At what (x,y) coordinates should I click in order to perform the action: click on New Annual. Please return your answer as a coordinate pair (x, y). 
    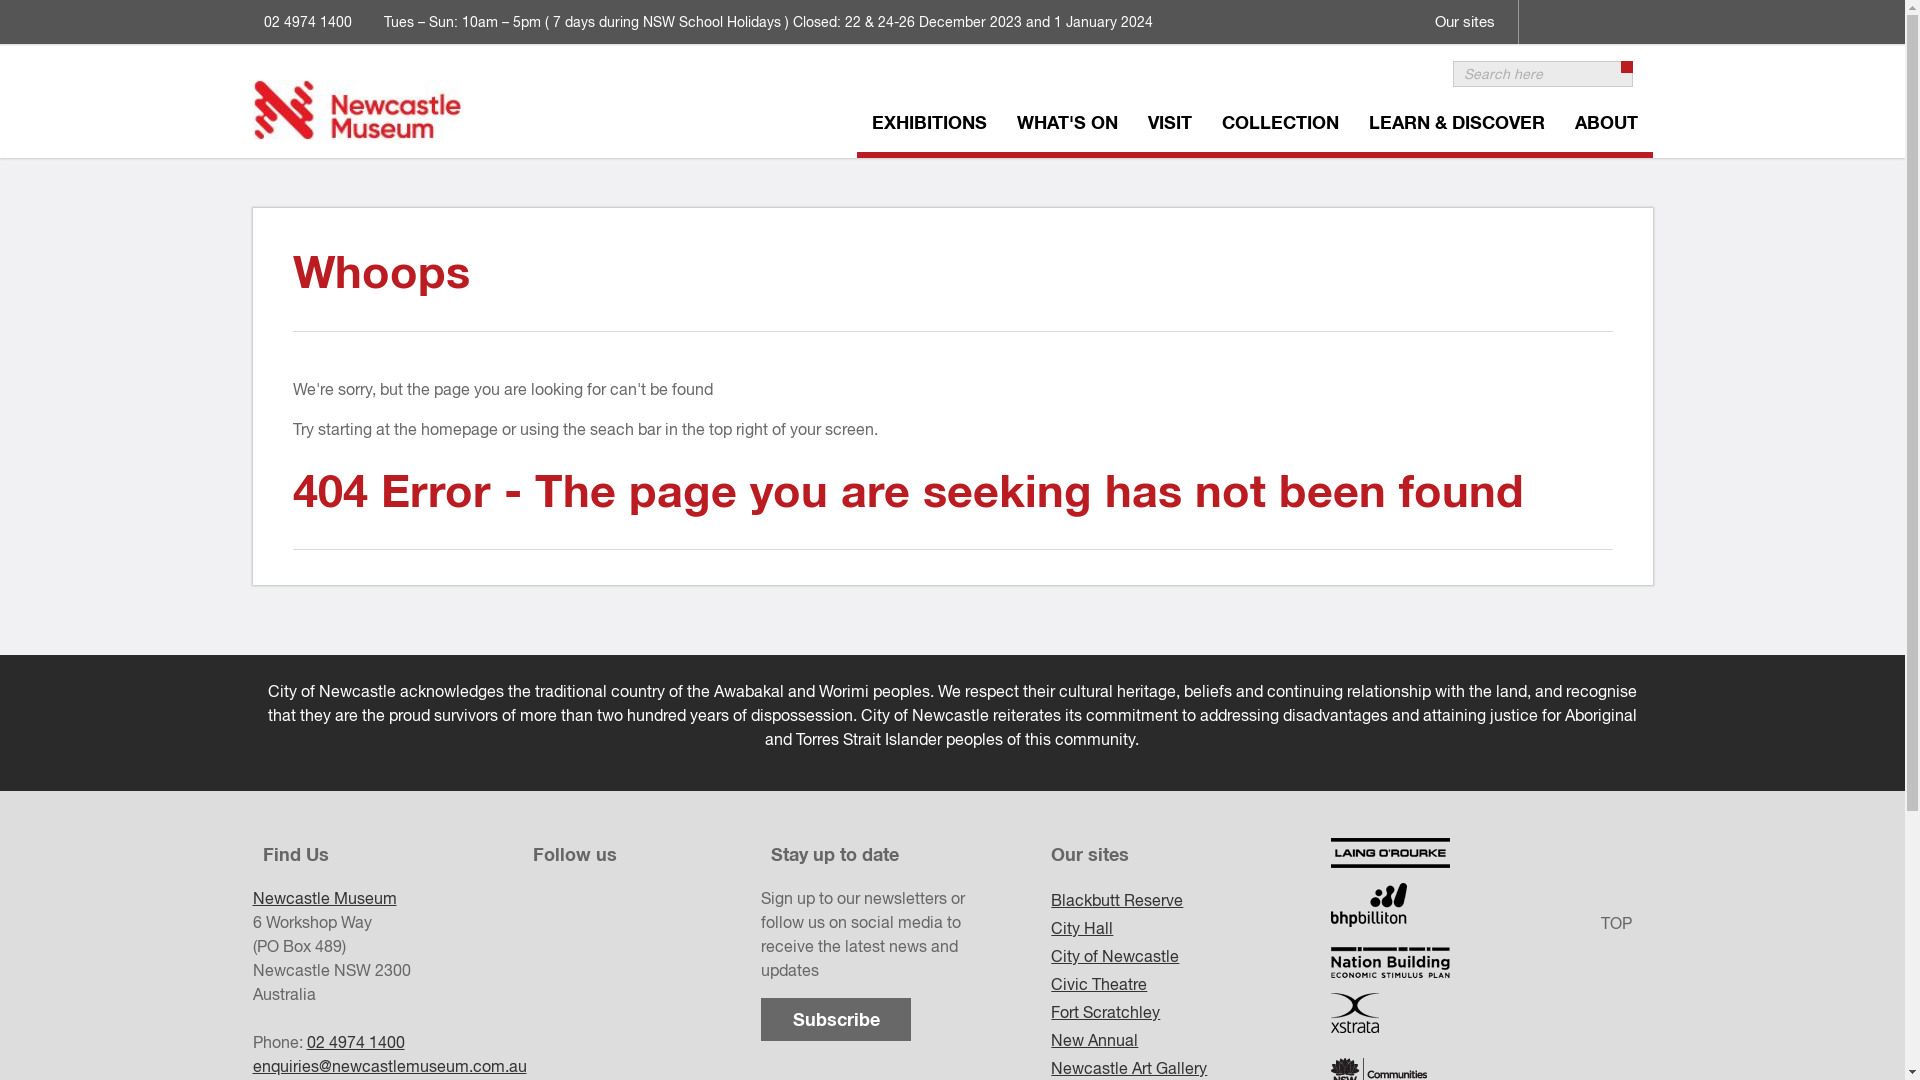
    Looking at the image, I should click on (1191, 1040).